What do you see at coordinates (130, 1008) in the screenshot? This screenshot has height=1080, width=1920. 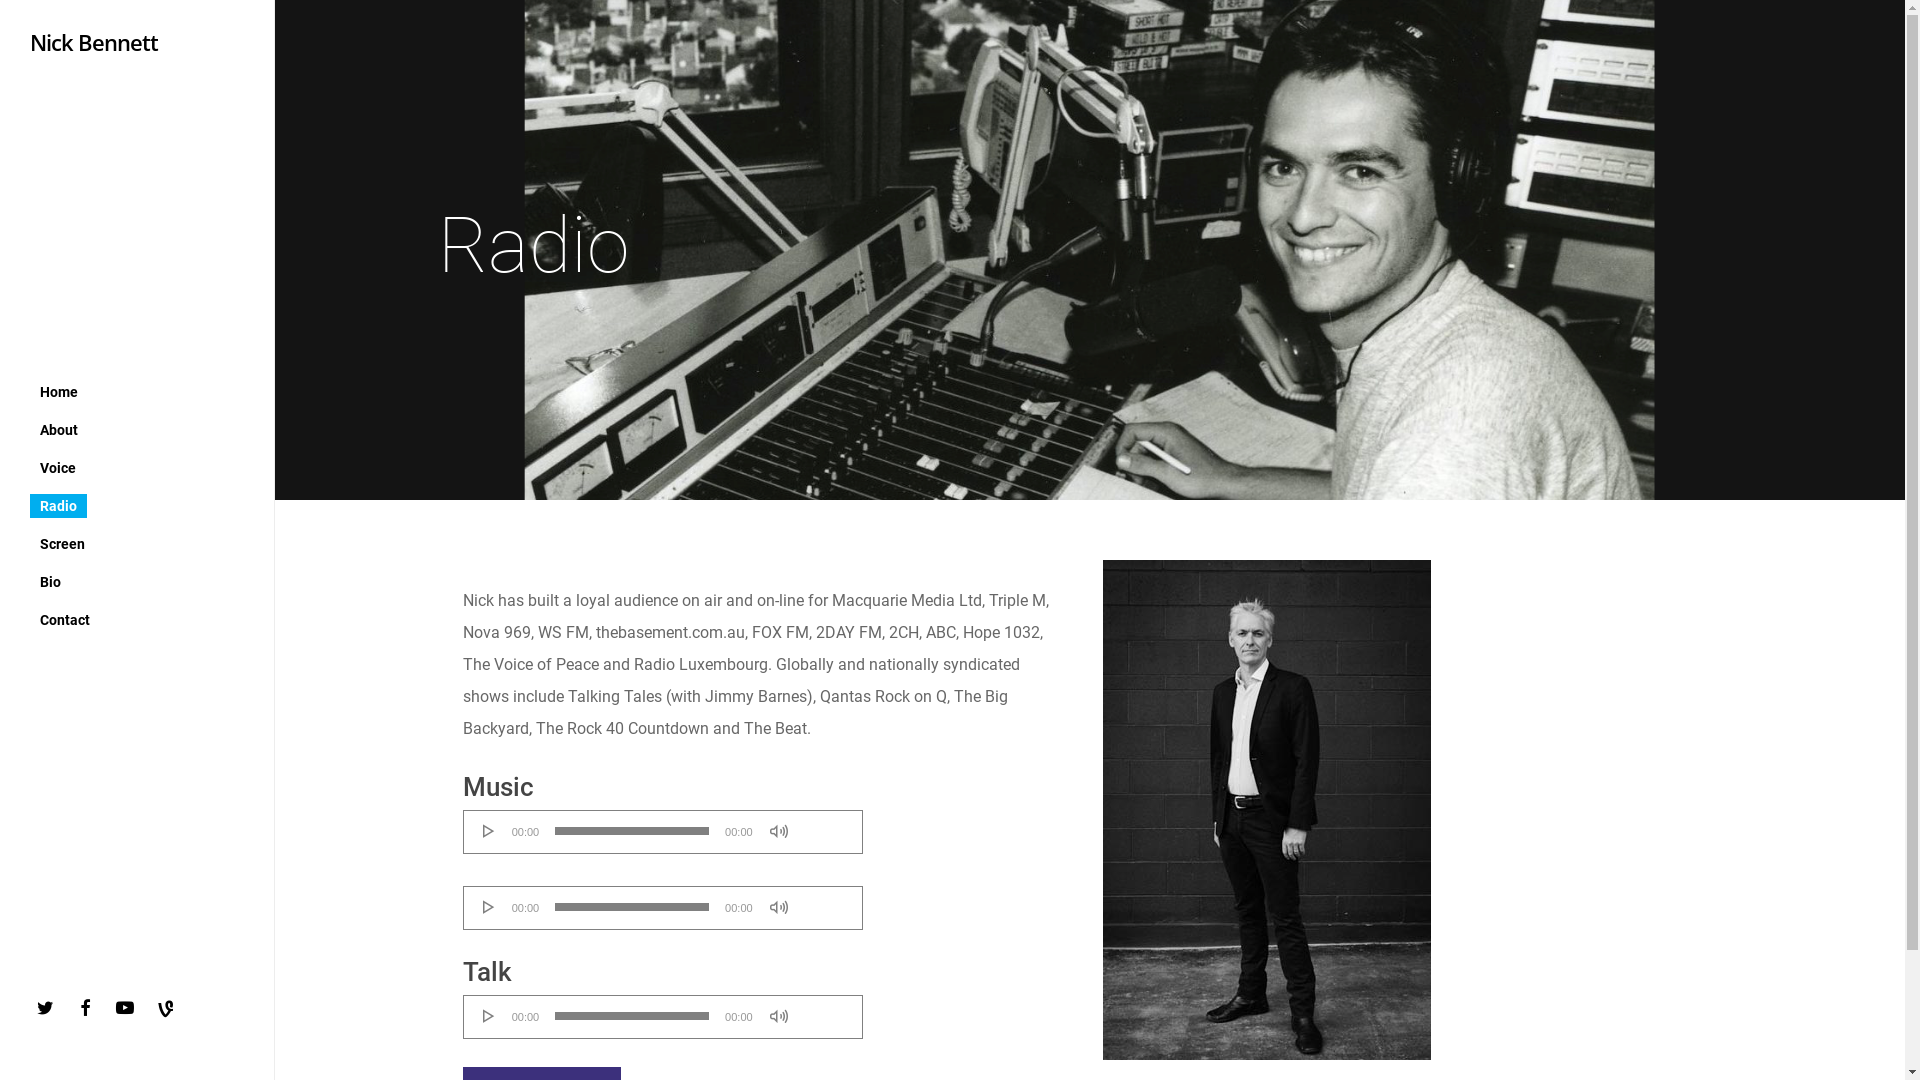 I see `youtube` at bounding box center [130, 1008].